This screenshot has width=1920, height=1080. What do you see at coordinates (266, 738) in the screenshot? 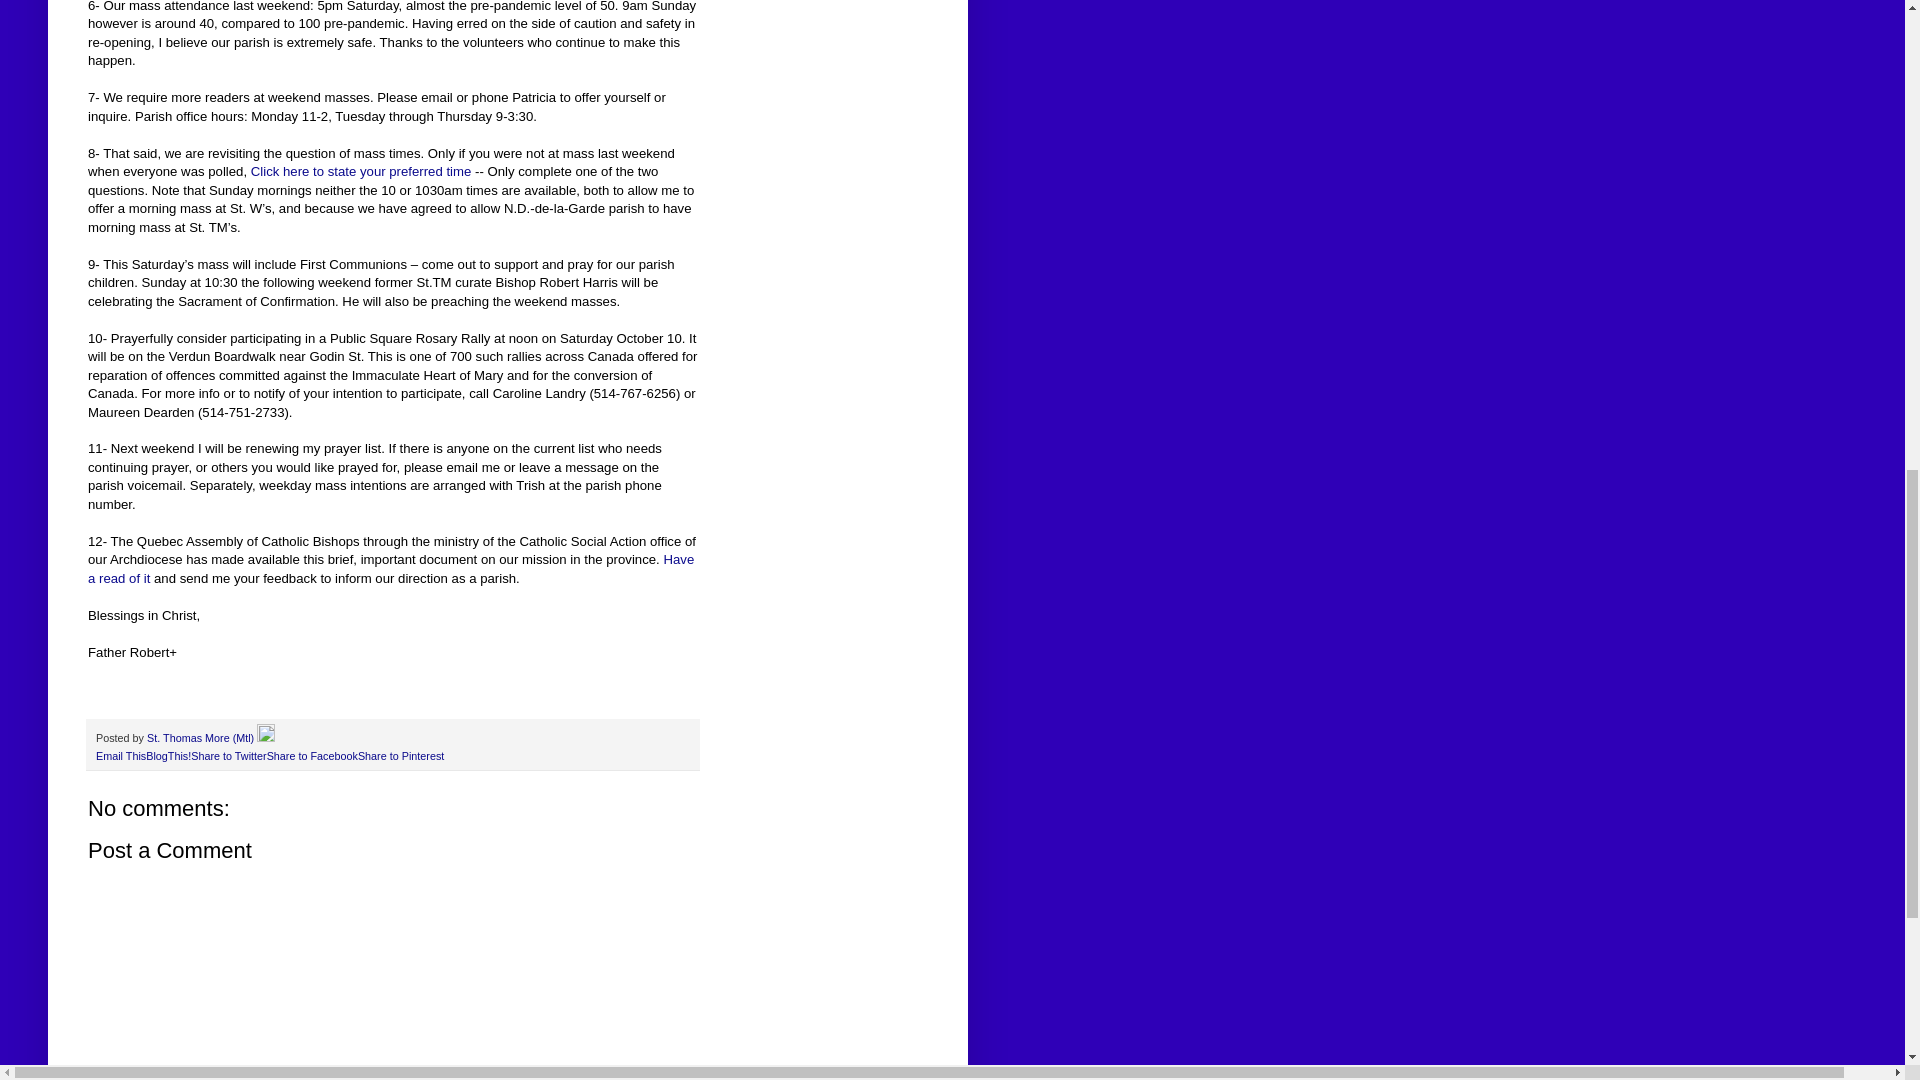
I see `Edit Post` at bounding box center [266, 738].